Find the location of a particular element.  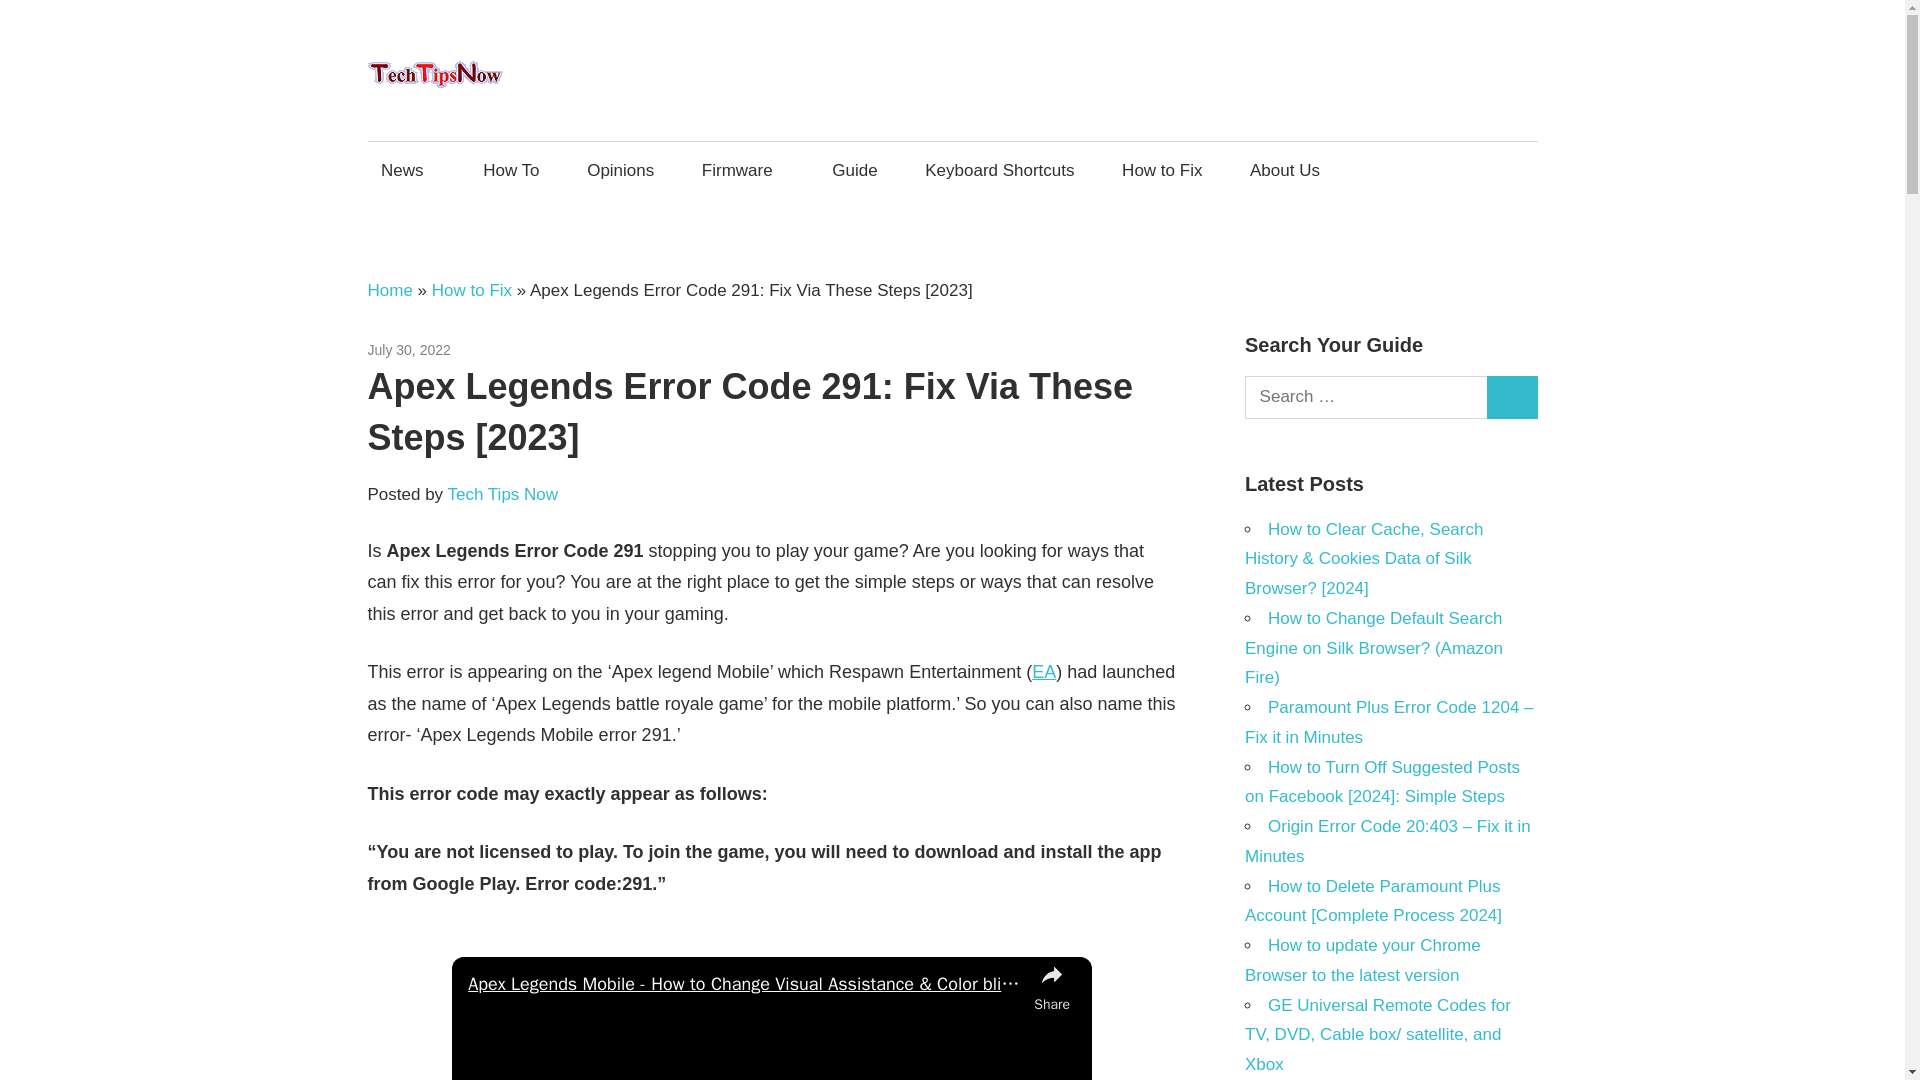

News is located at coordinates (408, 169).